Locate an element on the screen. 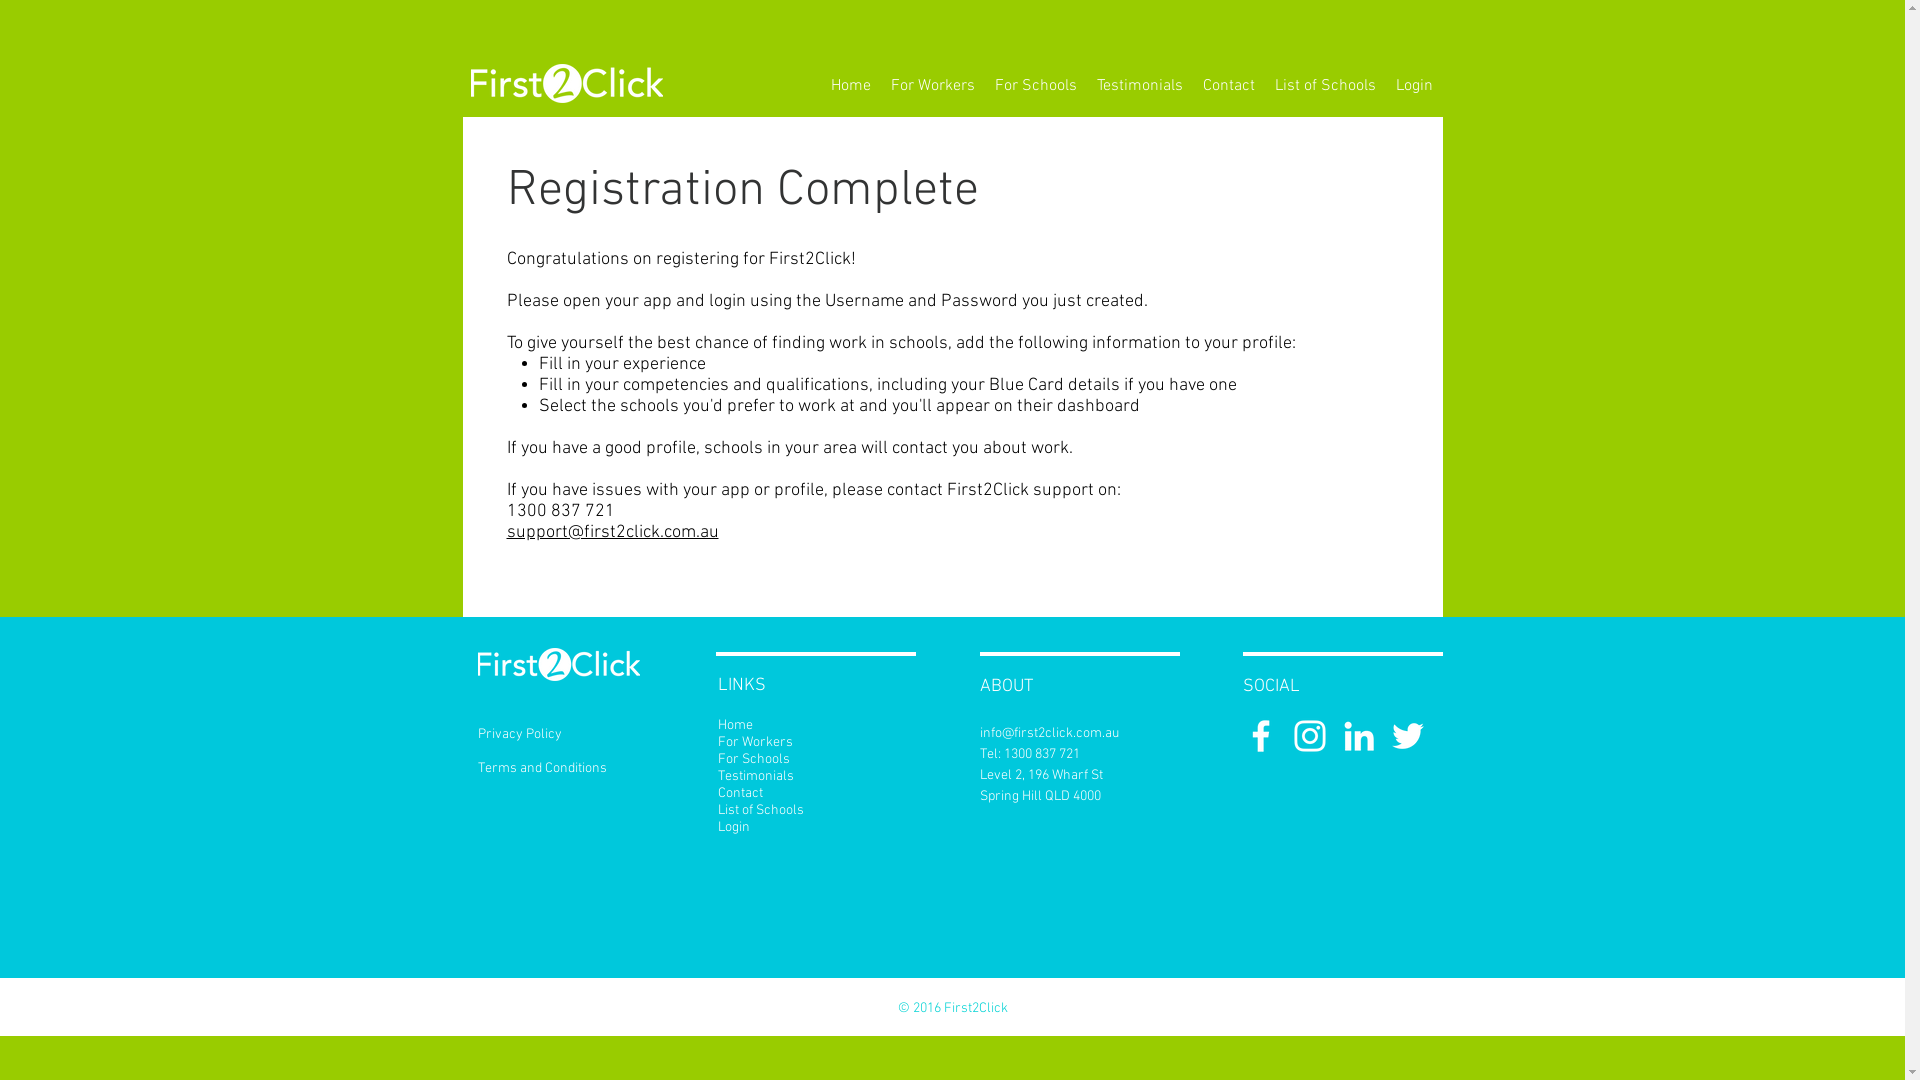  Privacy Policy is located at coordinates (520, 734).